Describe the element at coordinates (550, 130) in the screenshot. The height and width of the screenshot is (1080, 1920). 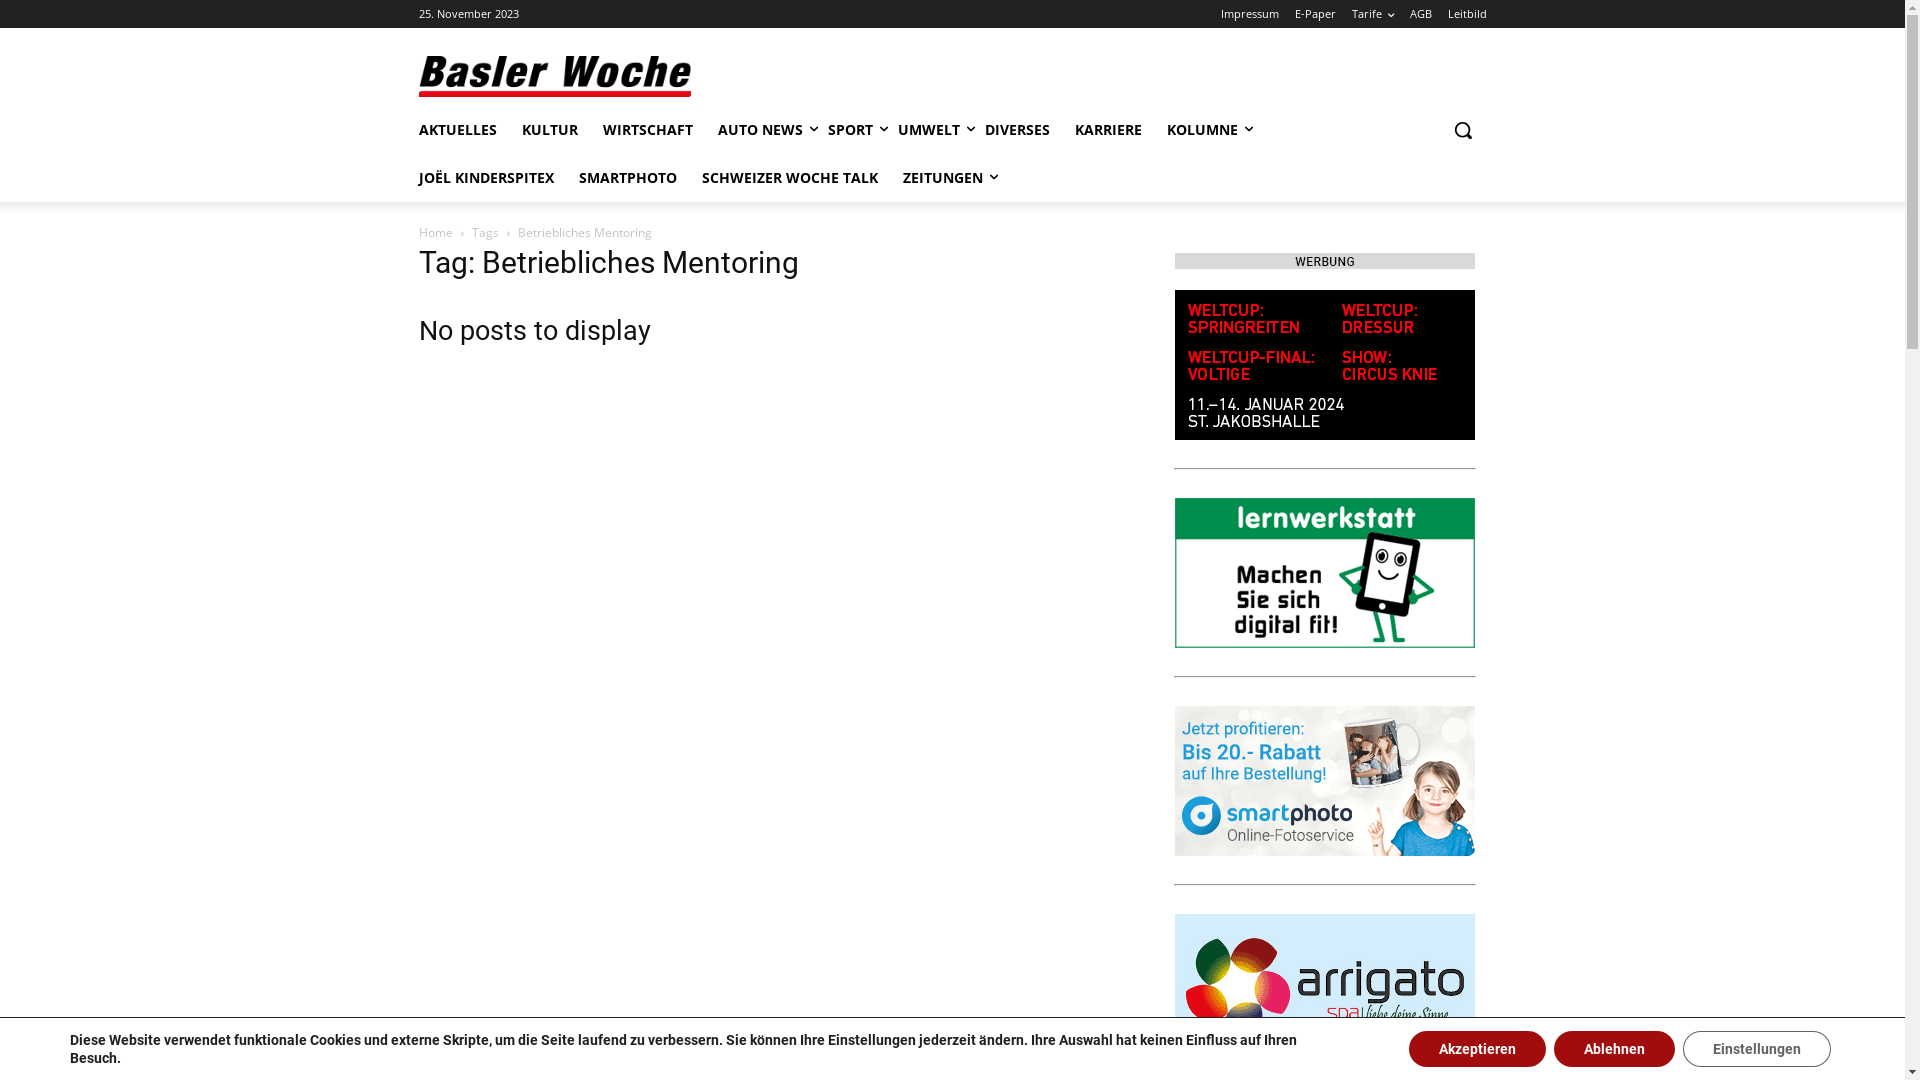
I see `KULTUR` at that location.